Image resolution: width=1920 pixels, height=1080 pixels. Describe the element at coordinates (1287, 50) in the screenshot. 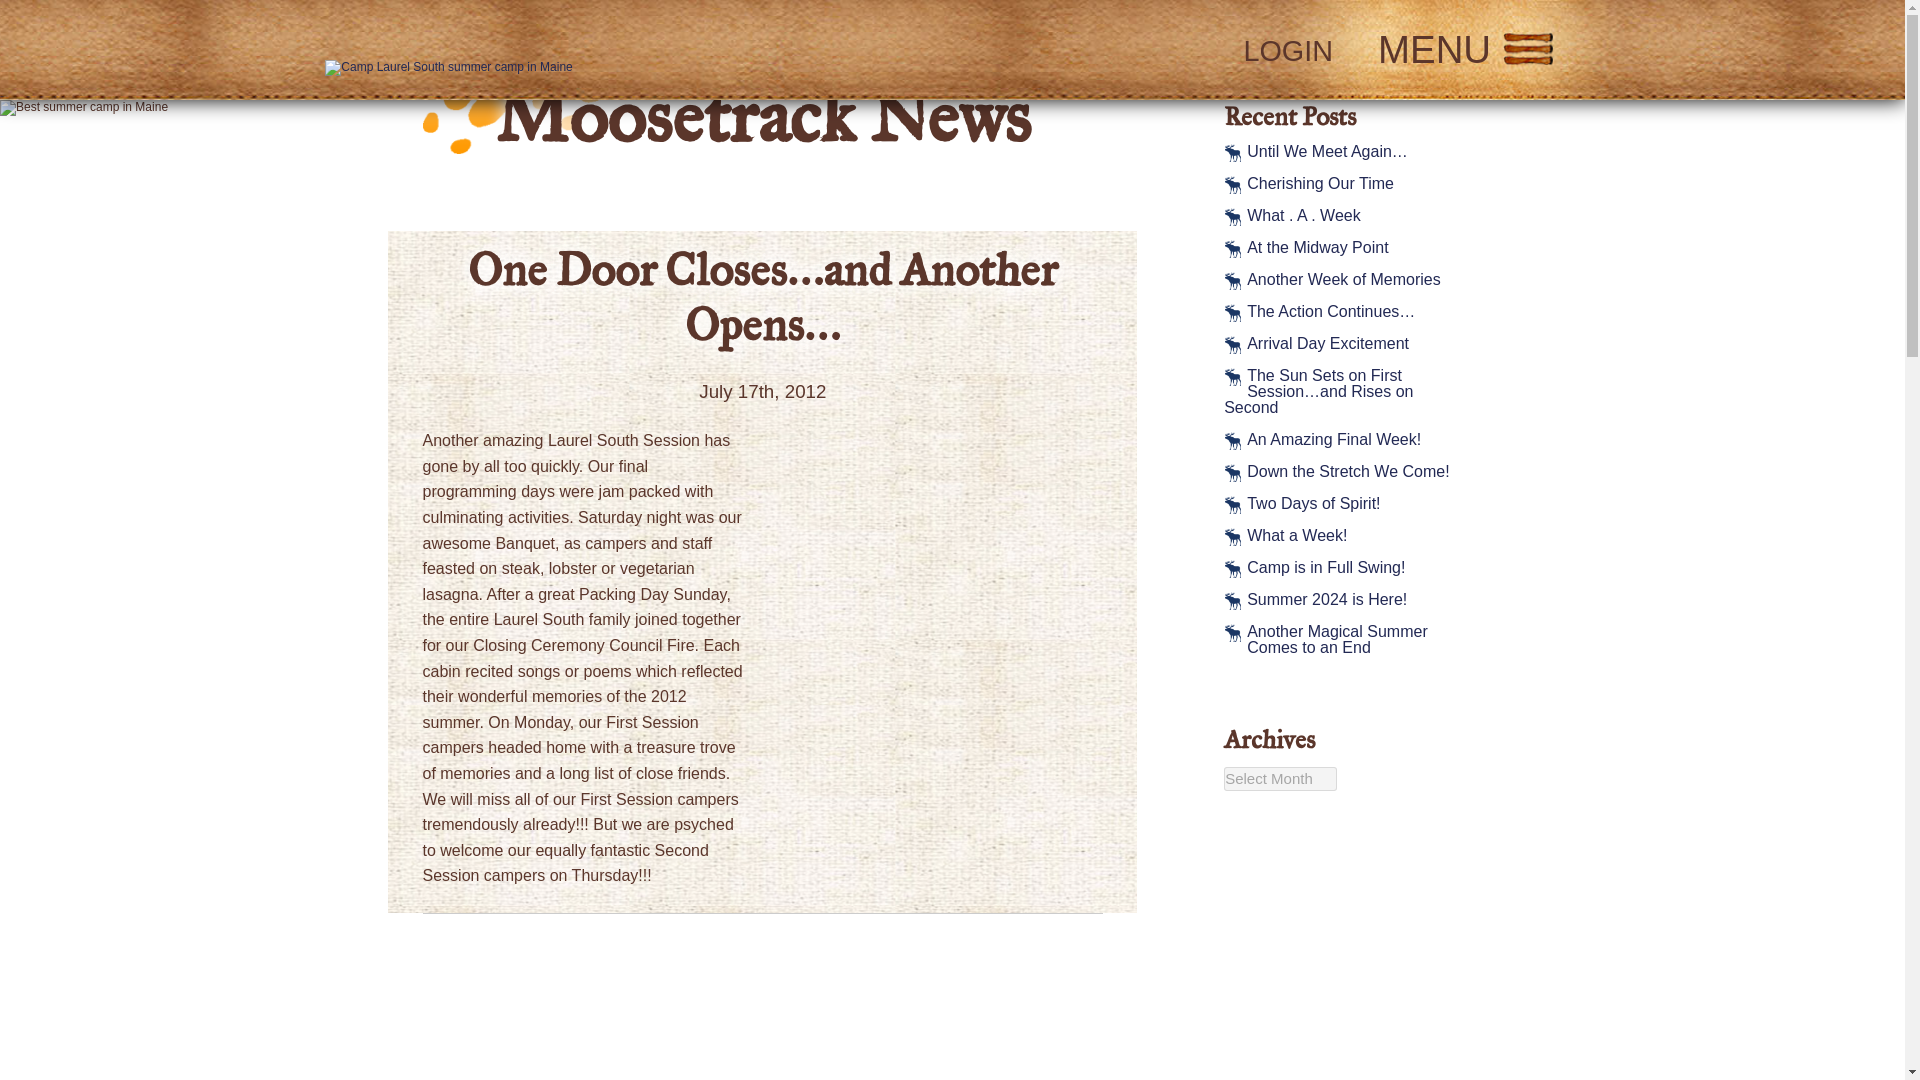

I see `Log in to summer camp account` at that location.